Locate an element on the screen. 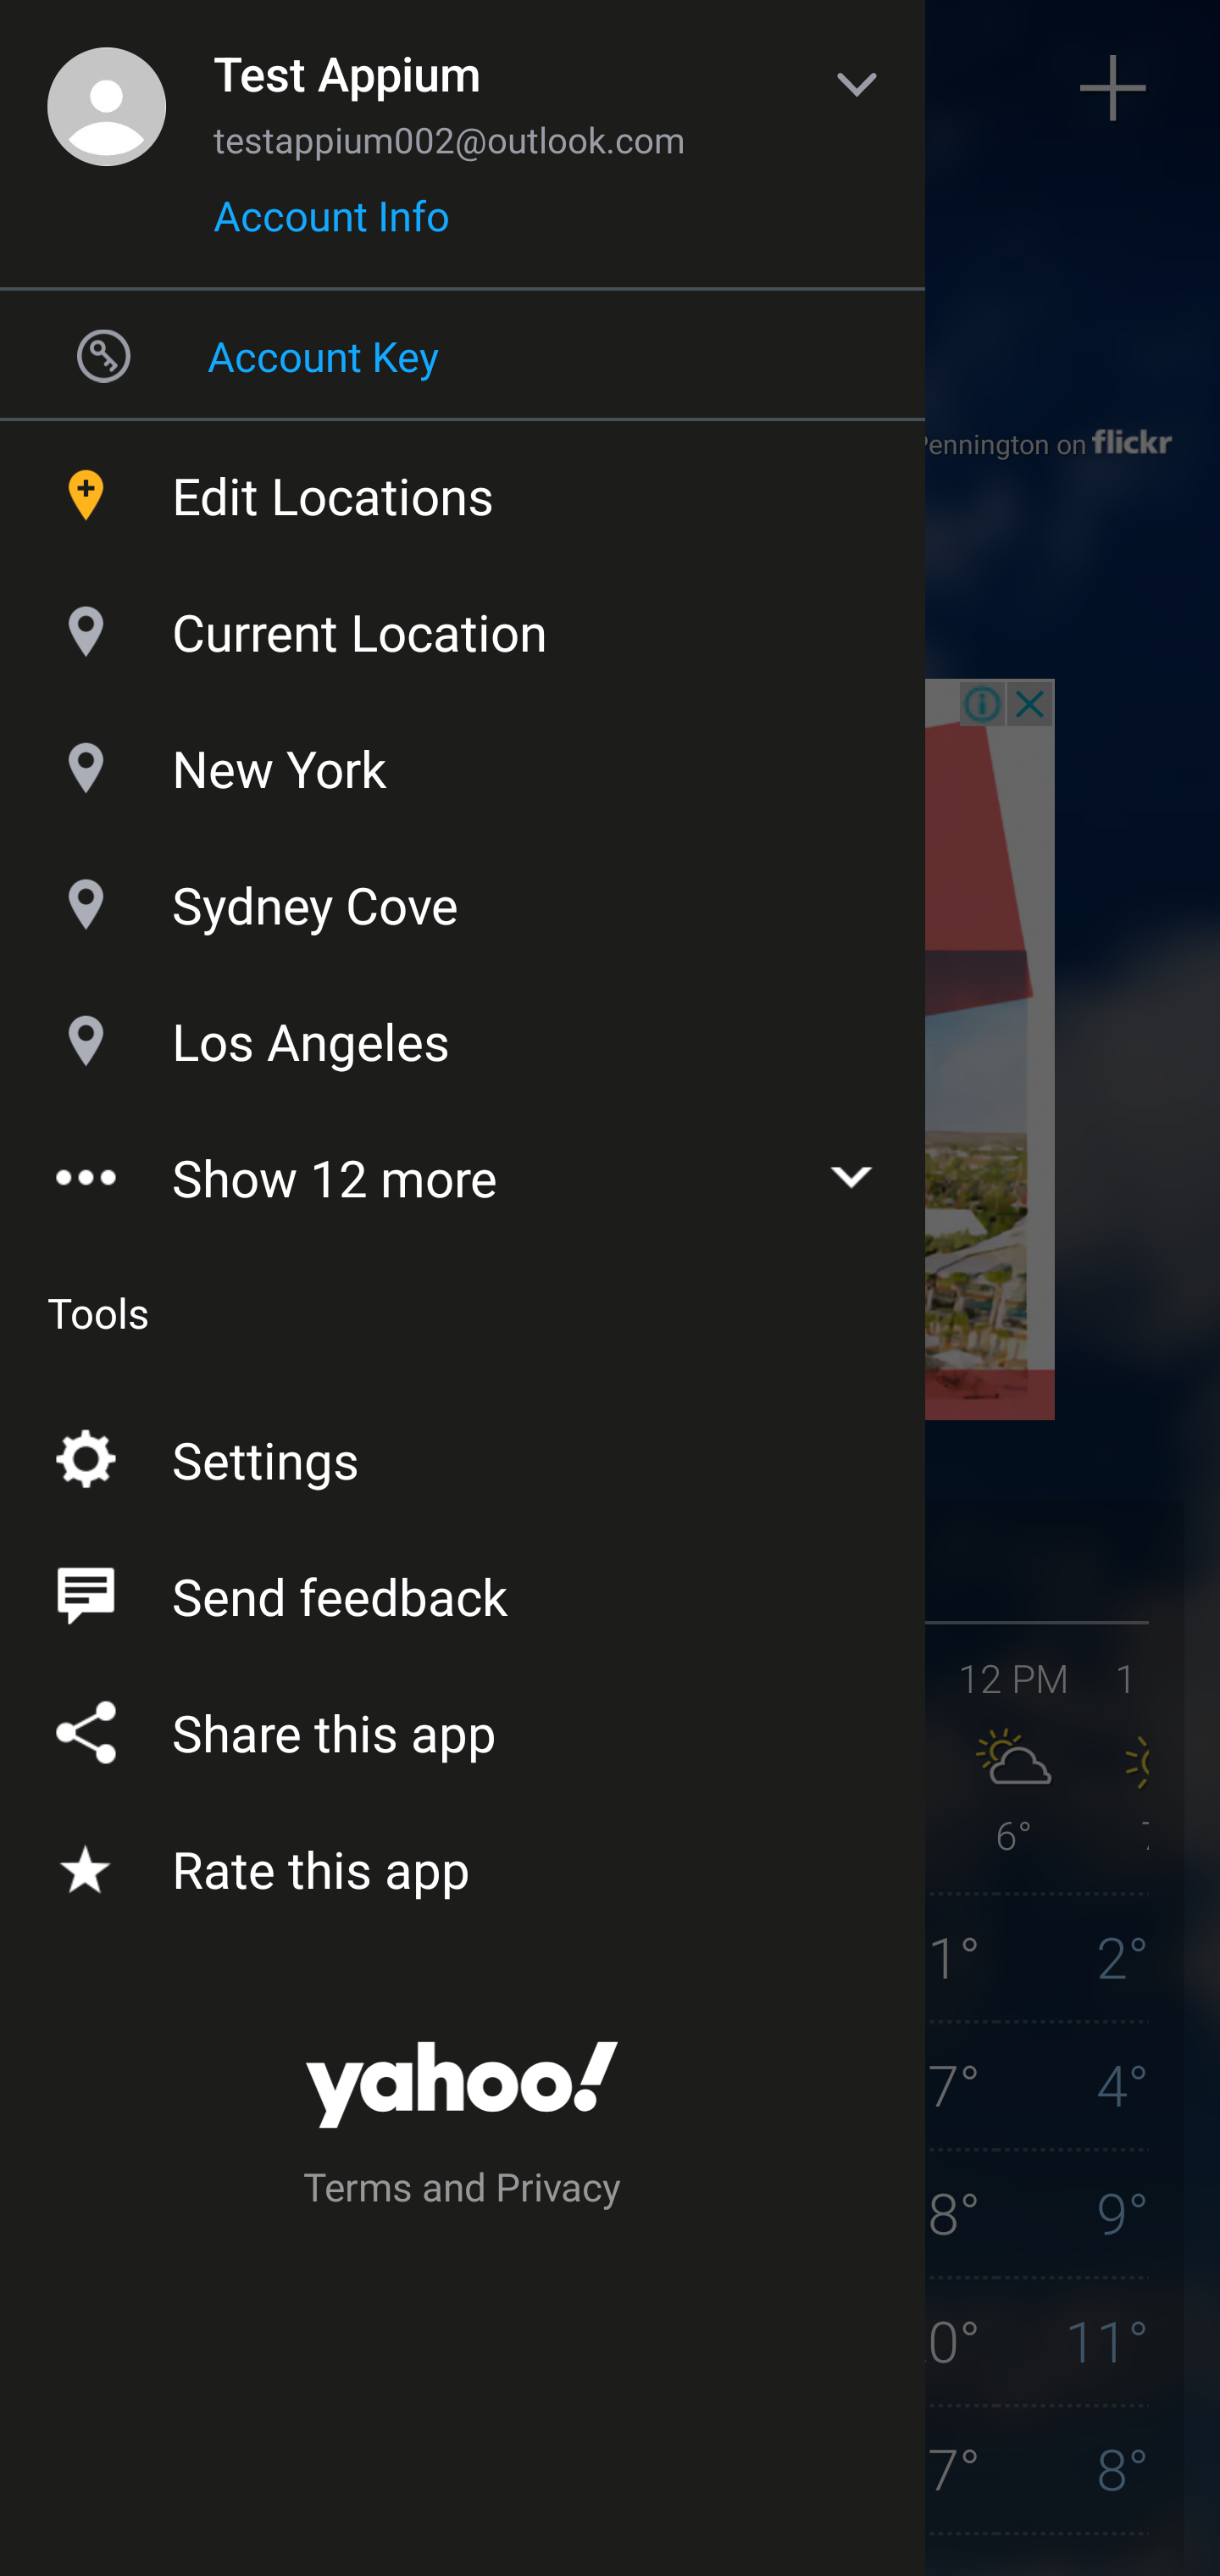 Image resolution: width=1220 pixels, height=2576 pixels. Los Angeles is located at coordinates (463, 1034).